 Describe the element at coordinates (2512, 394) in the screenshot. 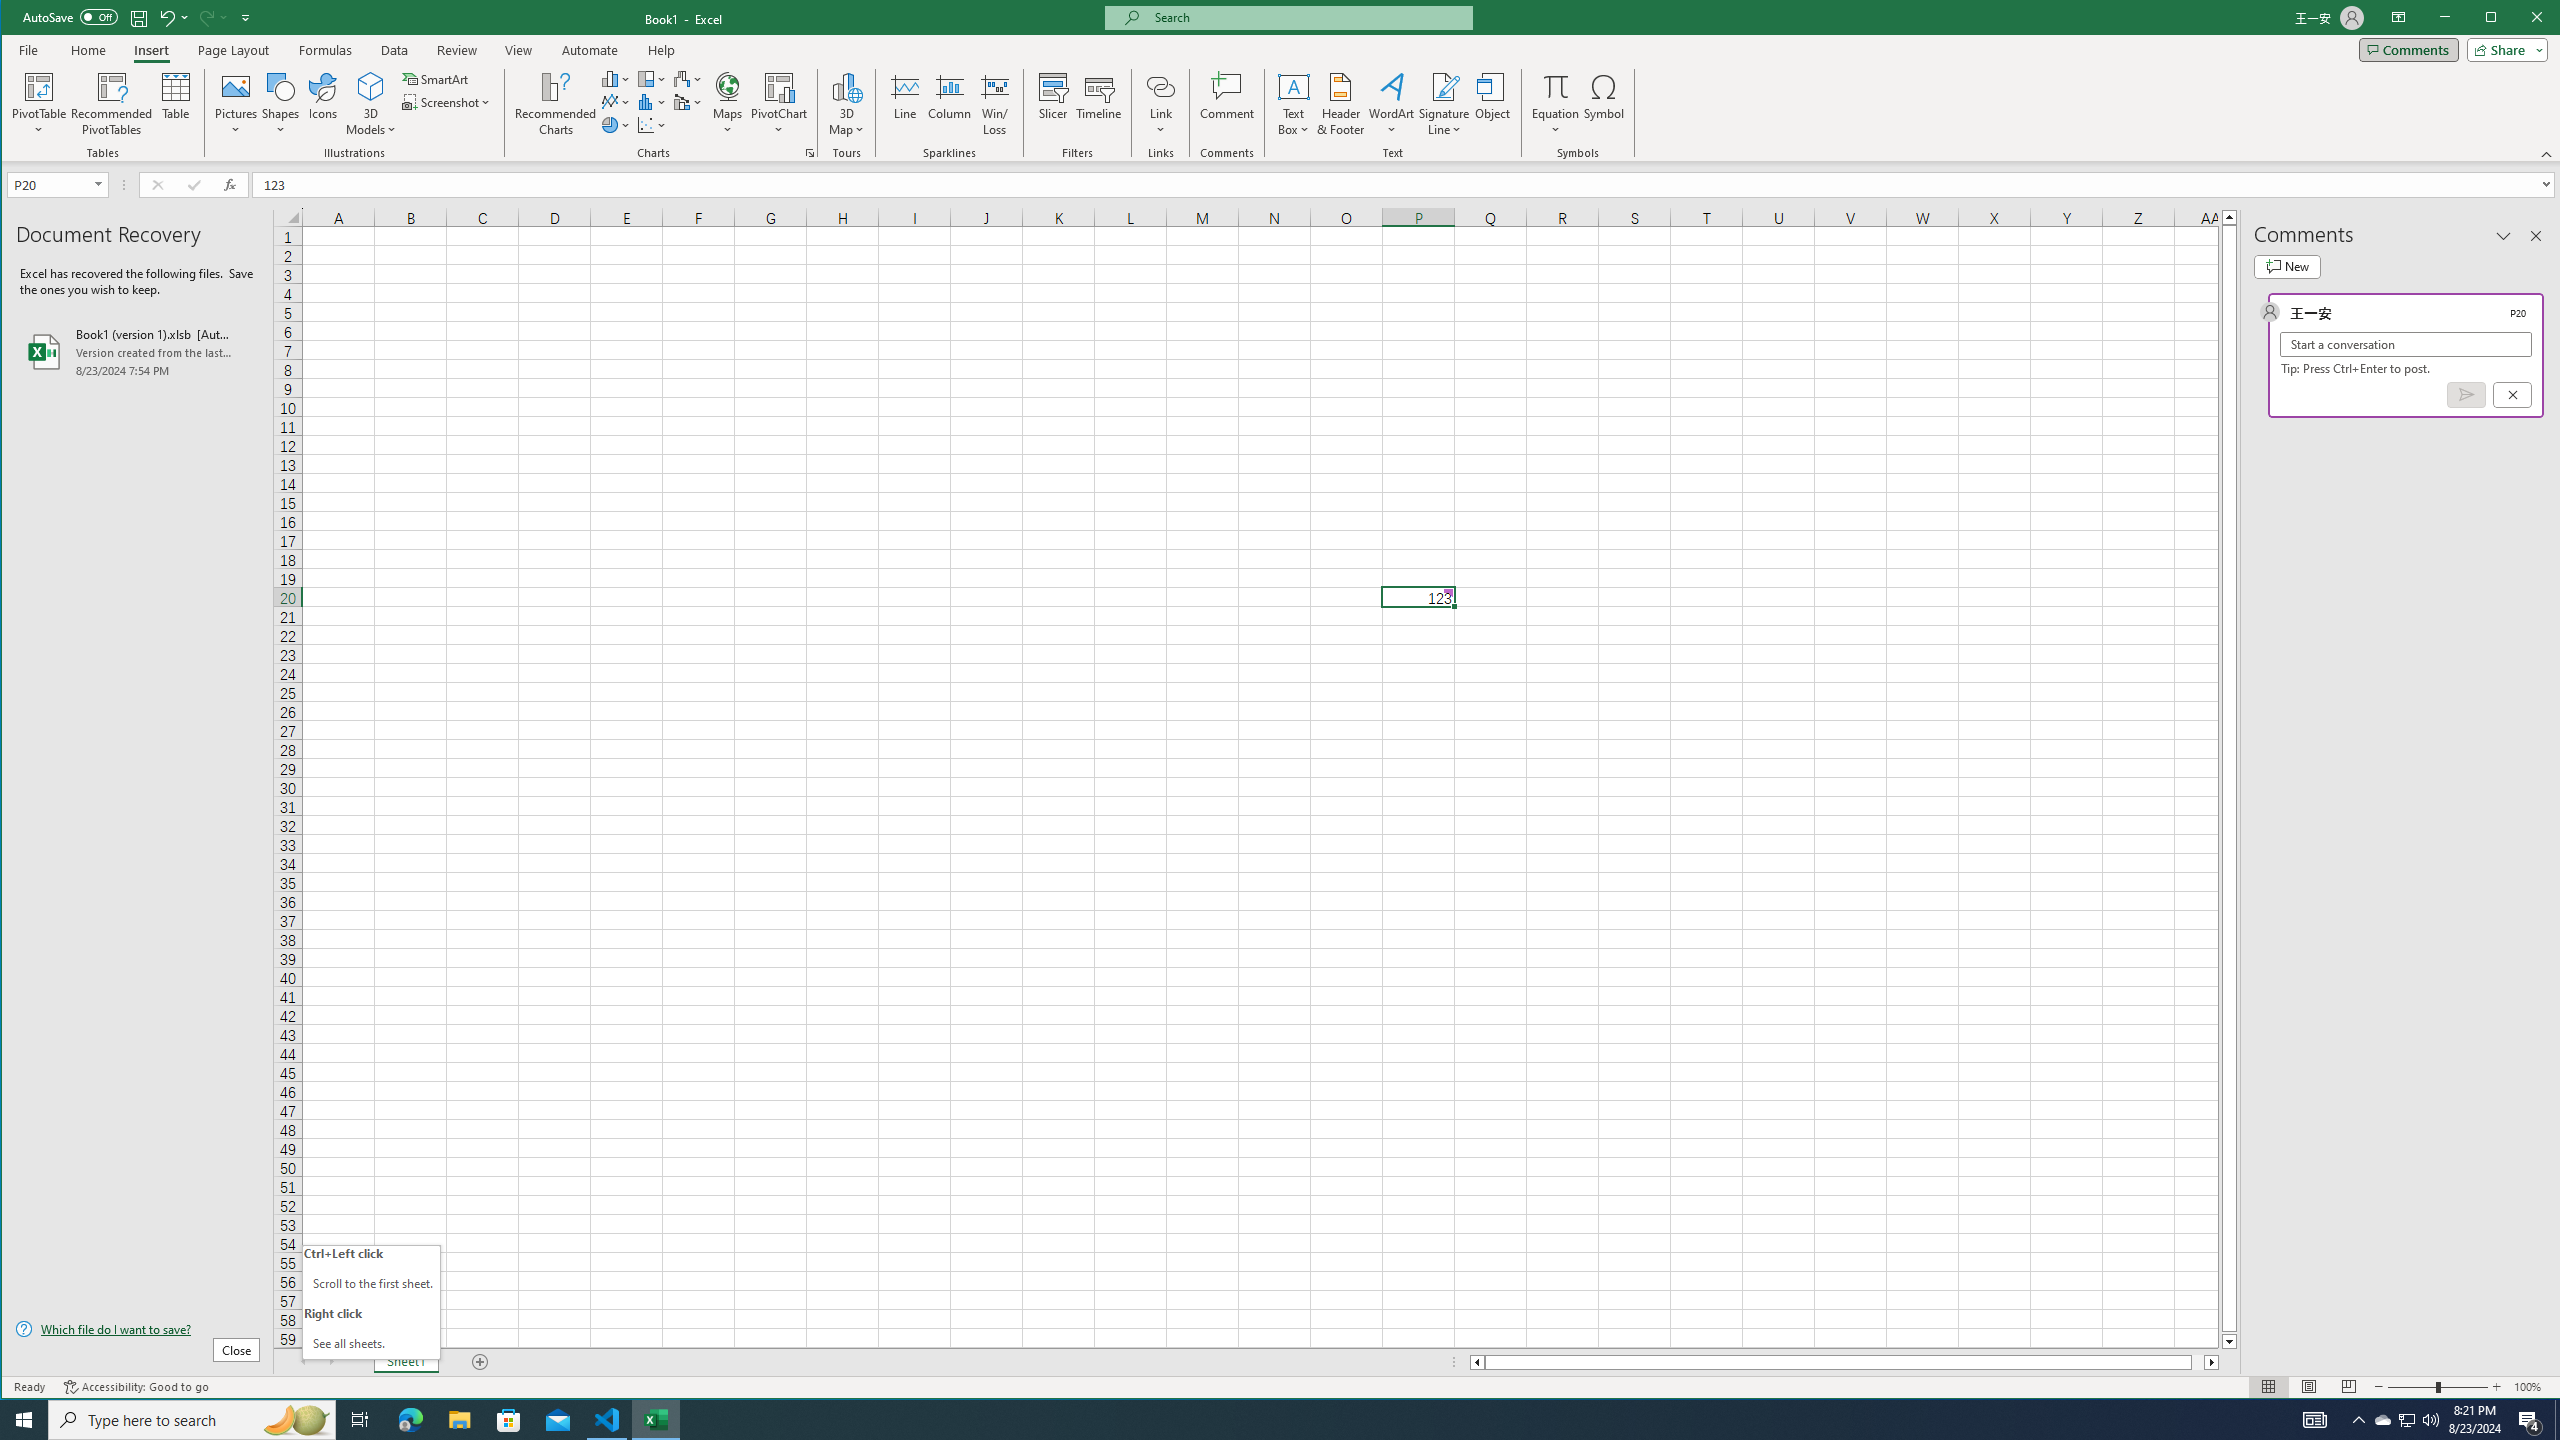

I see `Cancel` at that location.